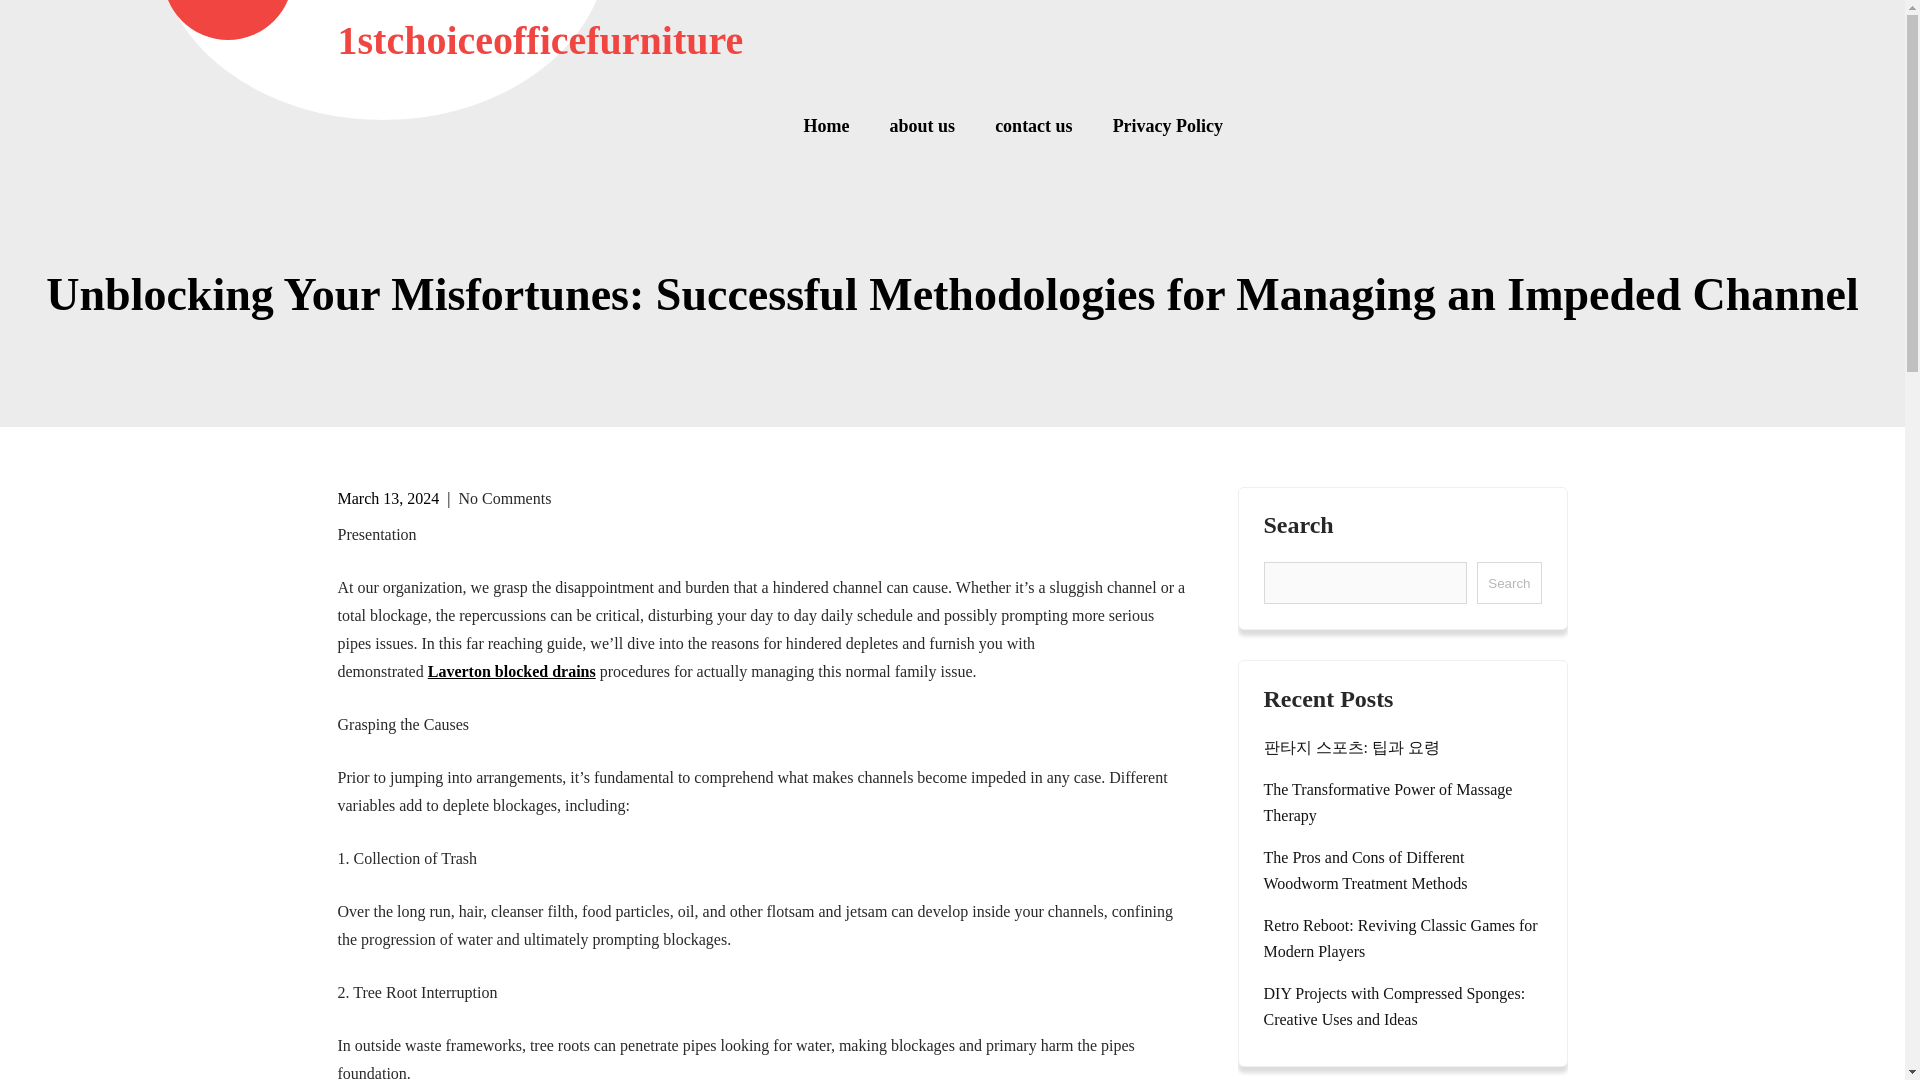 This screenshot has width=1920, height=1080. What do you see at coordinates (1508, 582) in the screenshot?
I see `Search` at bounding box center [1508, 582].